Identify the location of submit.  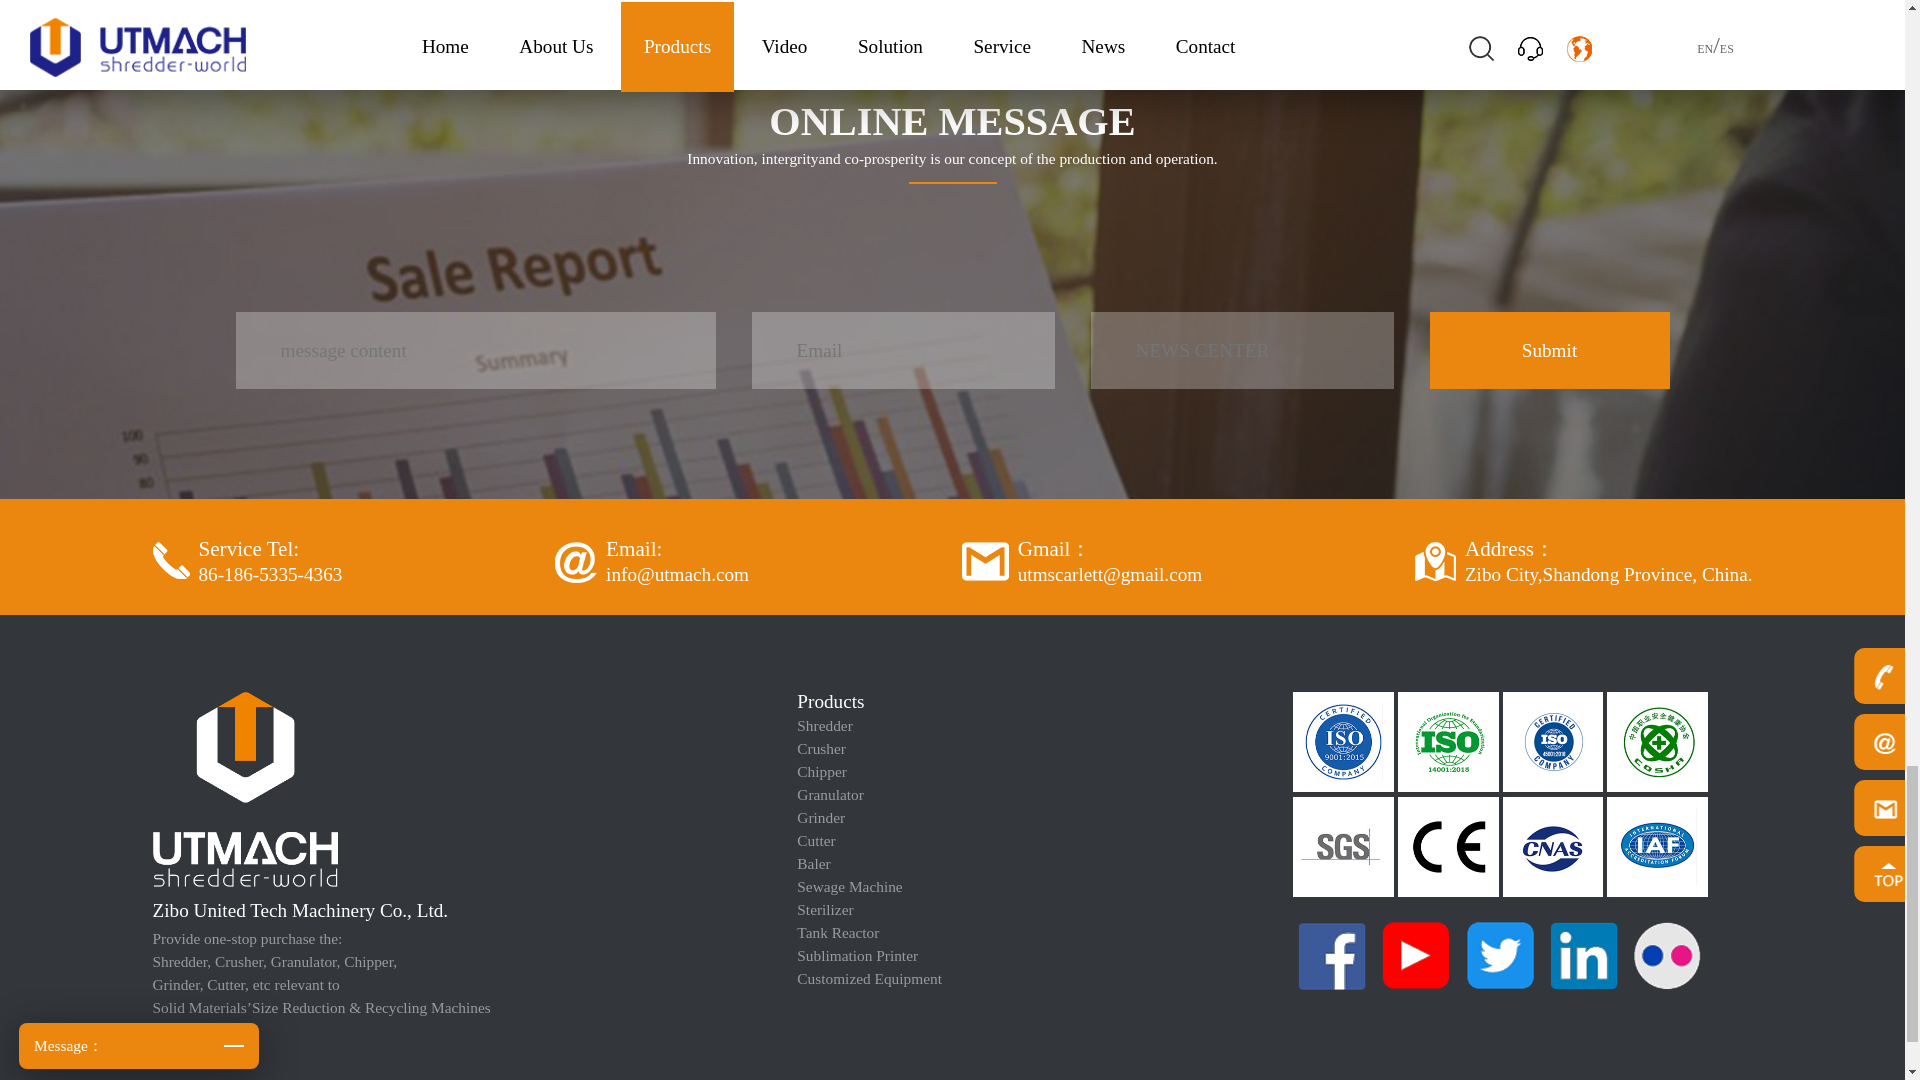
(1550, 350).